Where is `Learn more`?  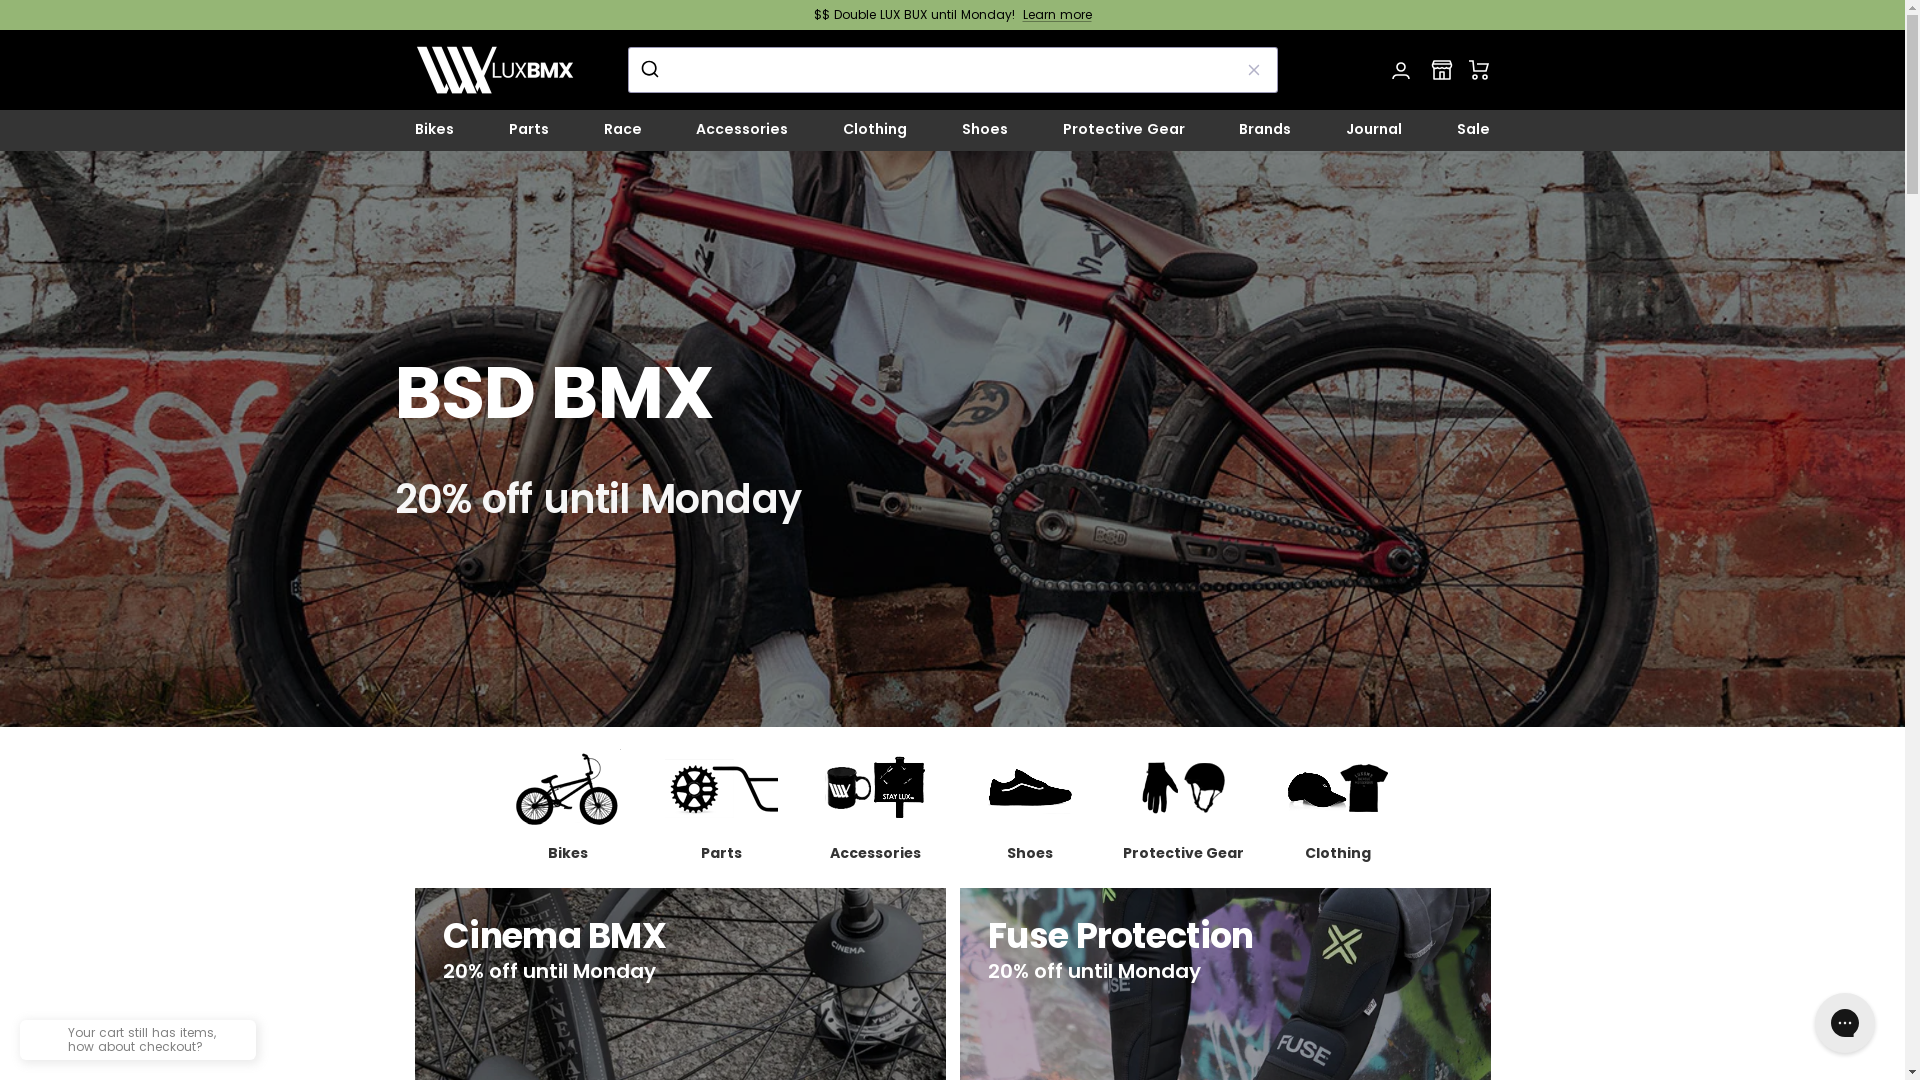
Learn more is located at coordinates (1056, 15).